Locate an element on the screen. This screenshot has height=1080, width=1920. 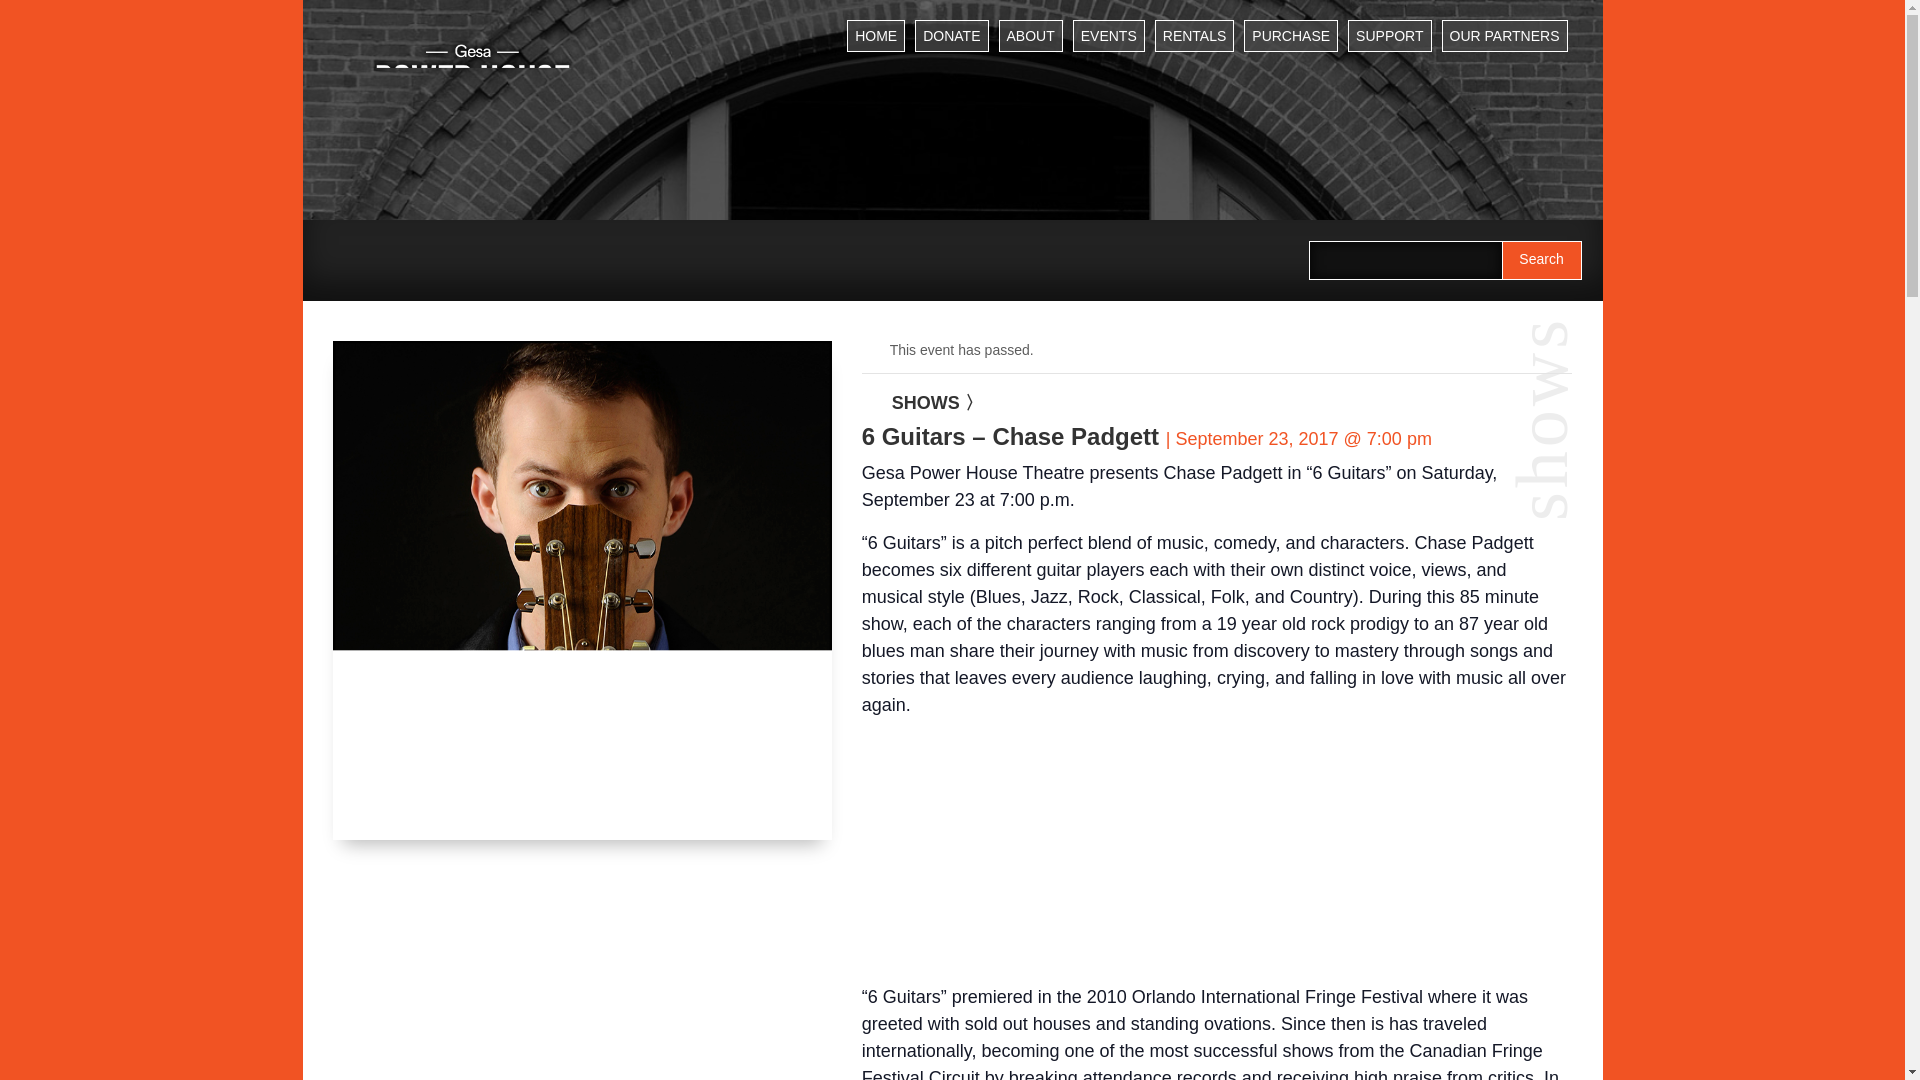
Donate is located at coordinates (952, 36).